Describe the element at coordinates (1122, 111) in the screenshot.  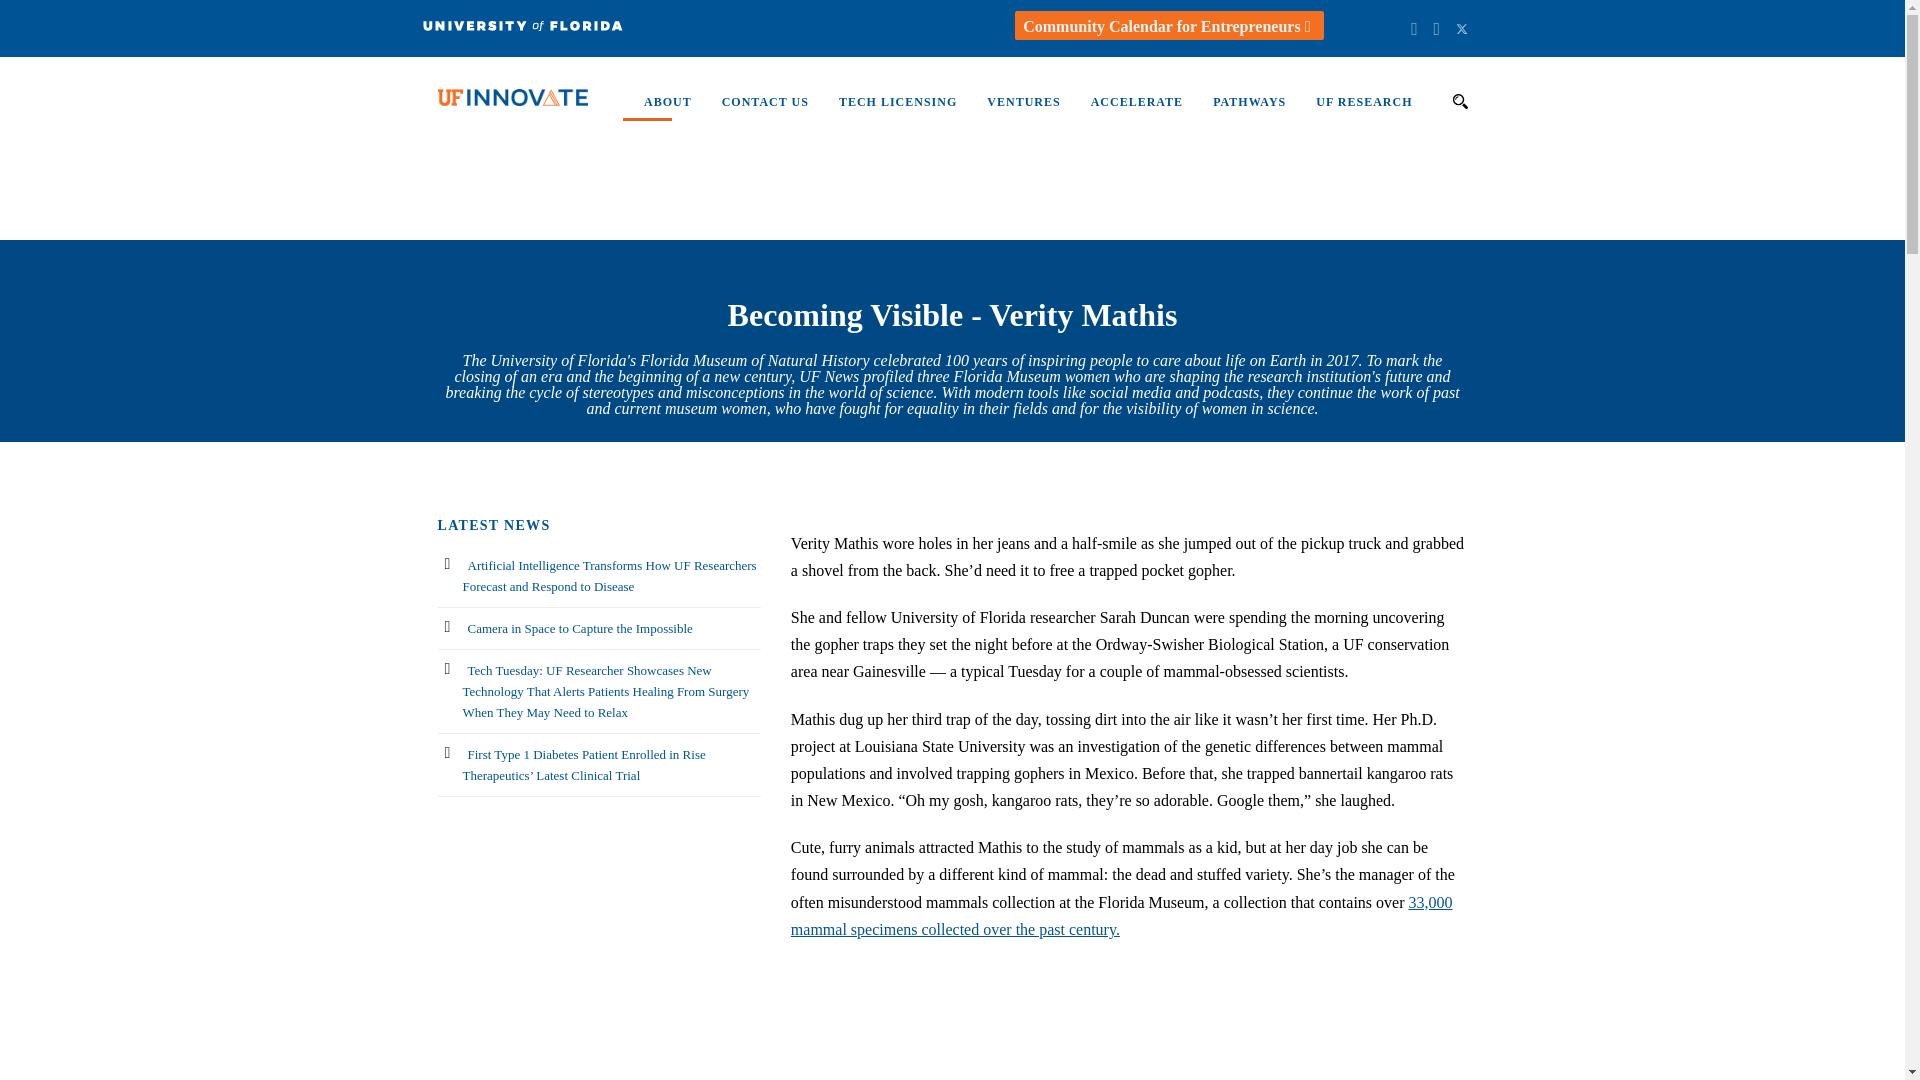
I see `Accelerate` at that location.